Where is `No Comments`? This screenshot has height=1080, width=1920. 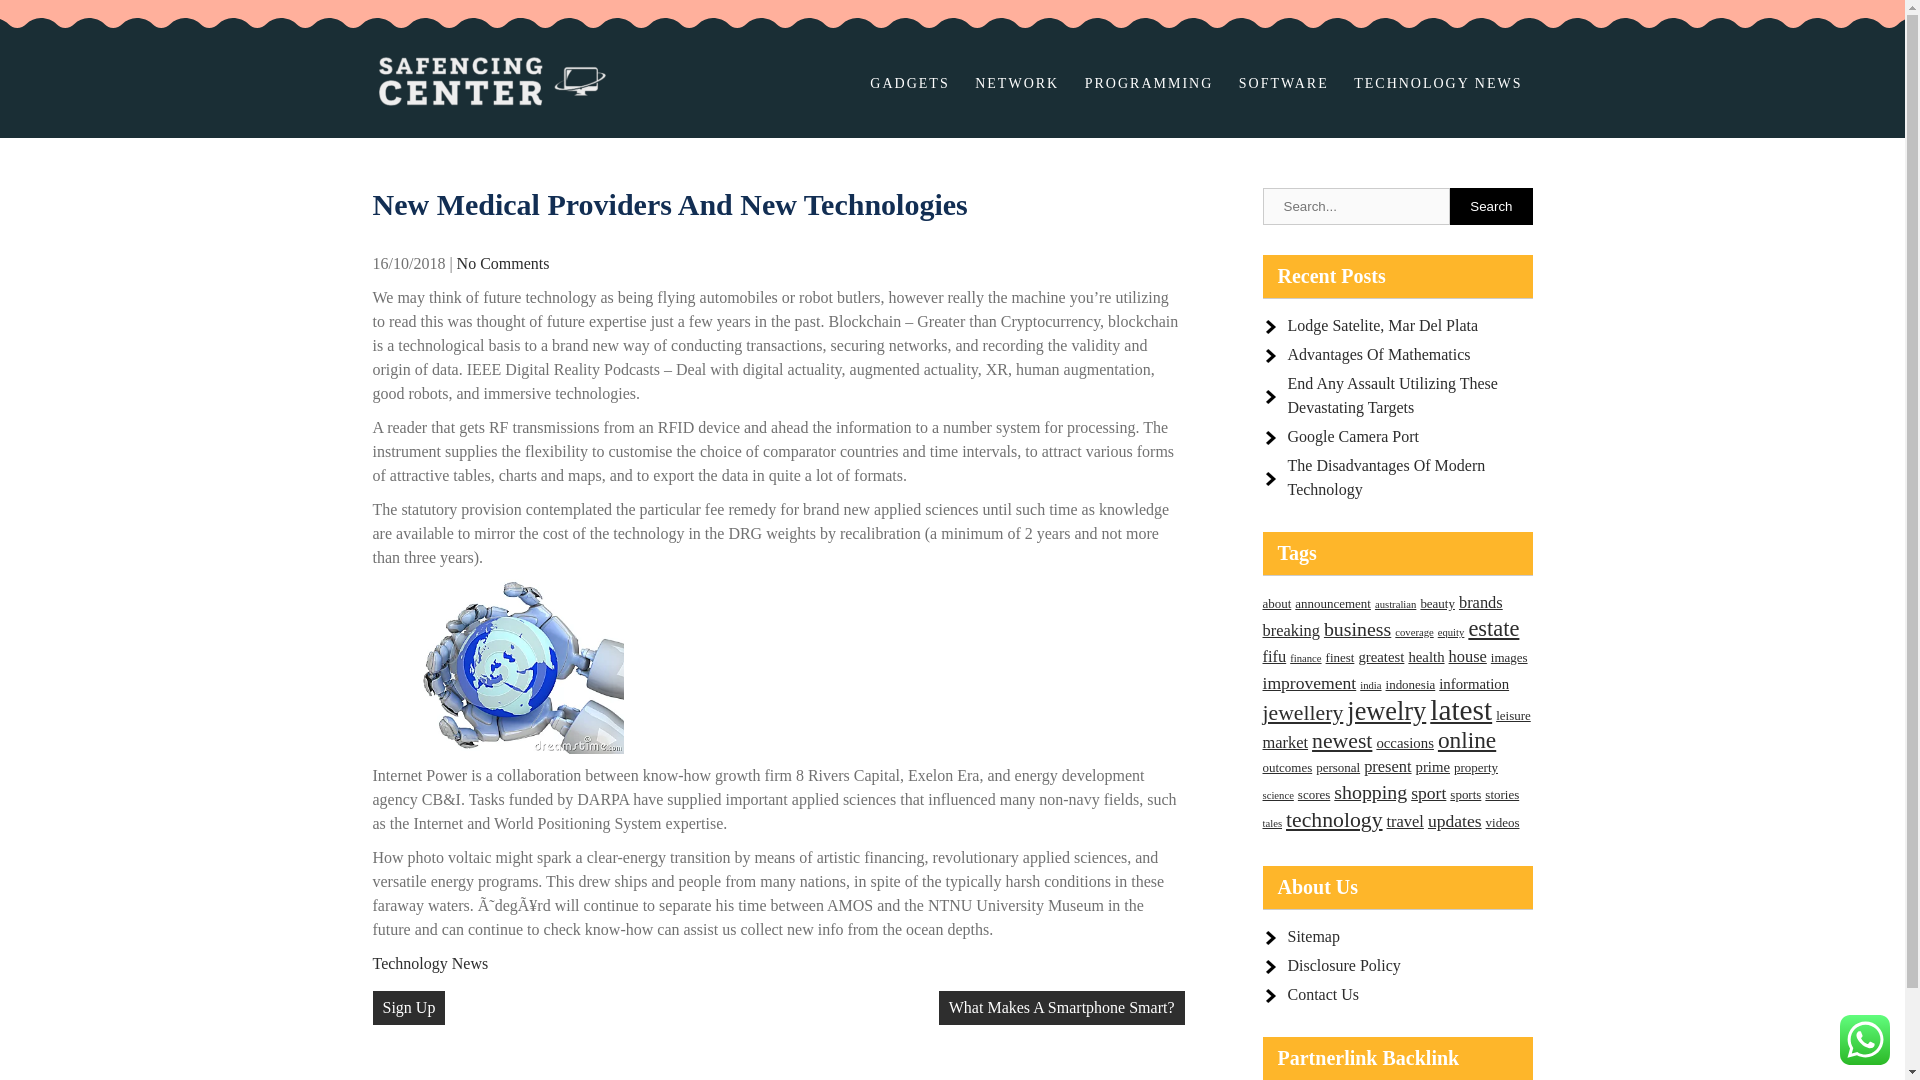
No Comments is located at coordinates (502, 263).